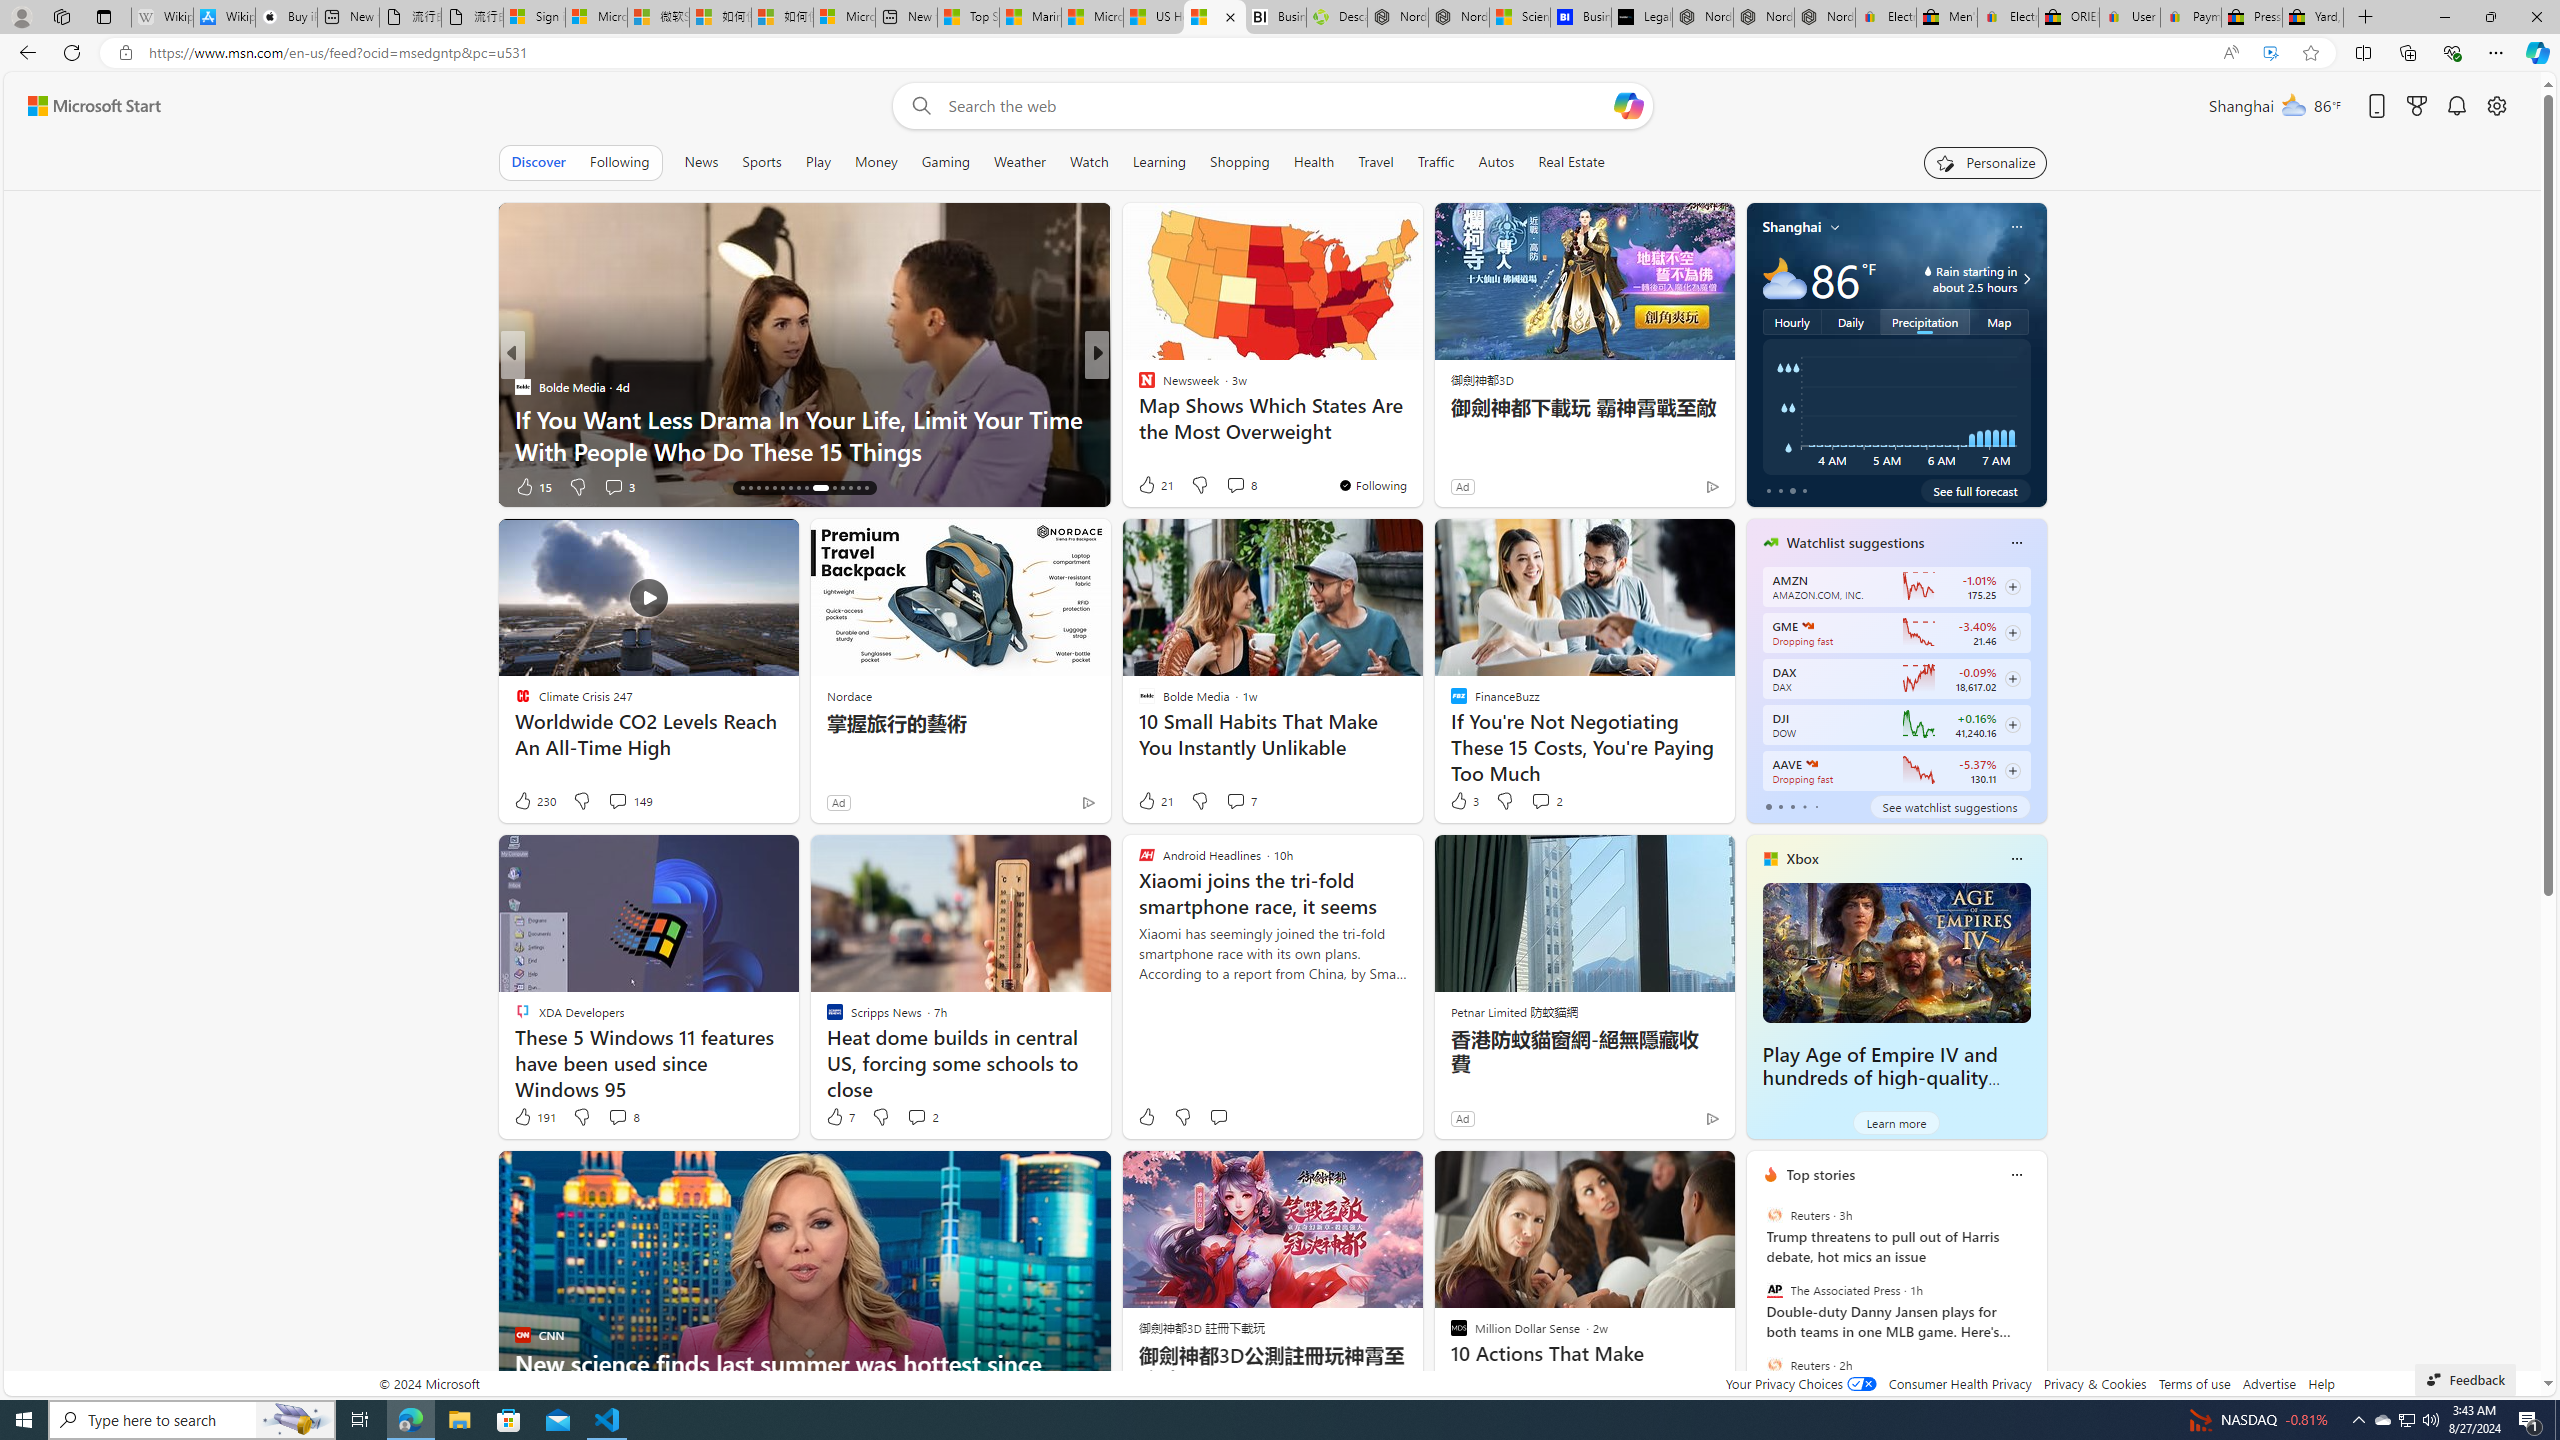 This screenshot has height=1440, width=2560. I want to click on User Privacy Notice | eBay, so click(2130, 17).